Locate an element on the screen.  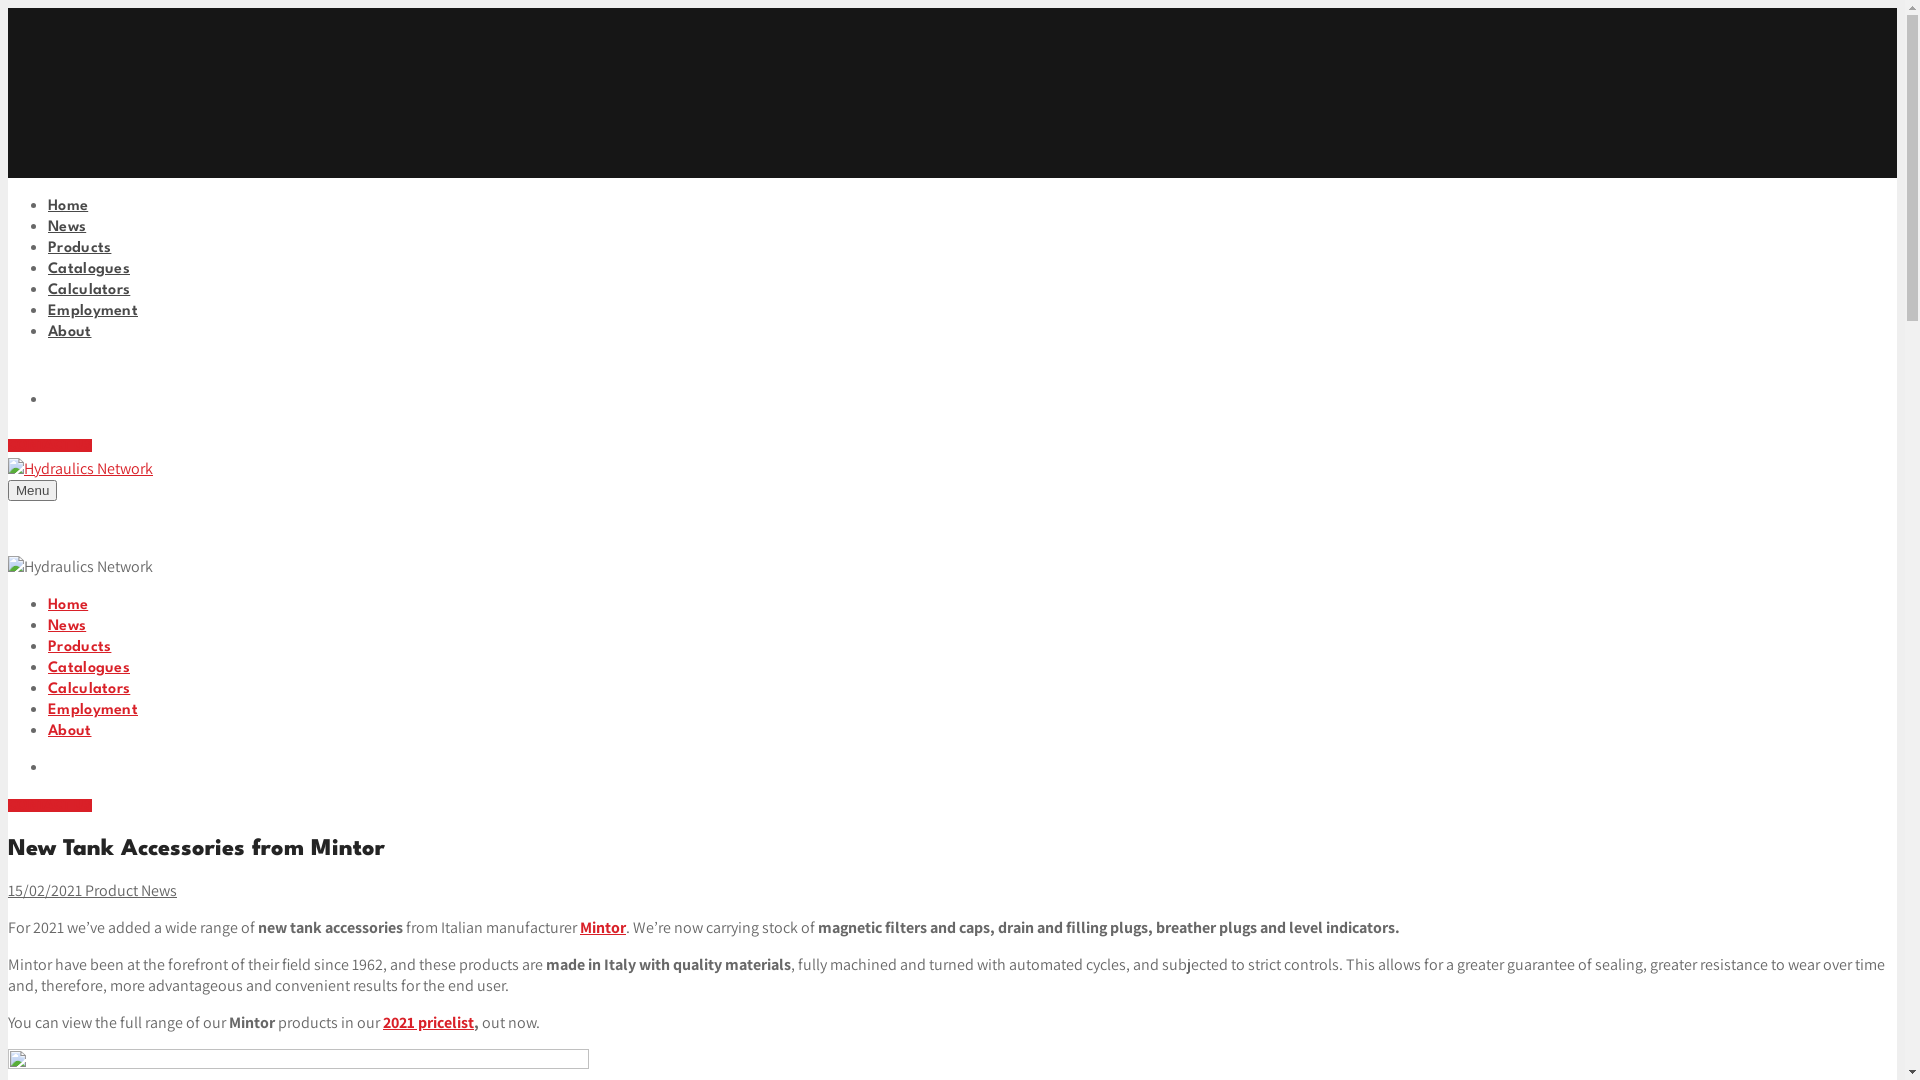
Catalogues is located at coordinates (89, 270).